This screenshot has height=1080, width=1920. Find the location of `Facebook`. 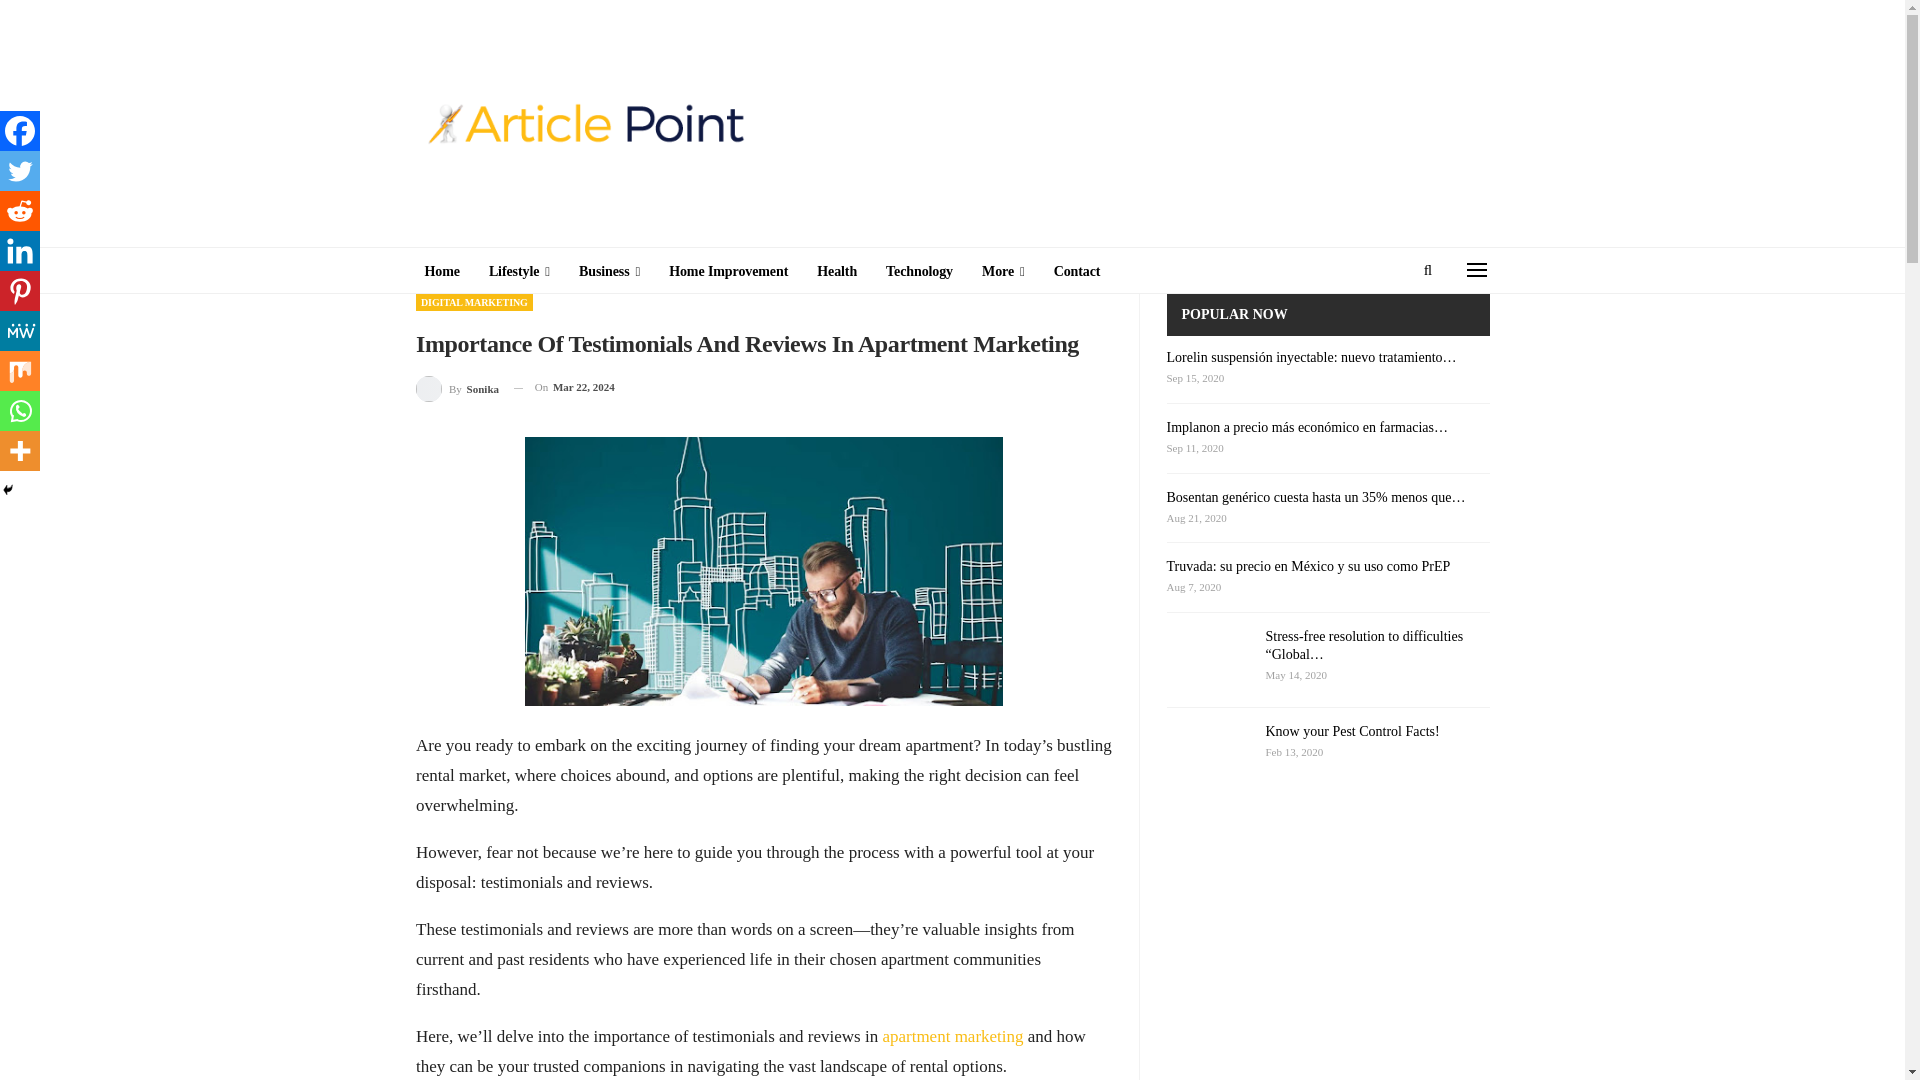

Facebook is located at coordinates (20, 131).